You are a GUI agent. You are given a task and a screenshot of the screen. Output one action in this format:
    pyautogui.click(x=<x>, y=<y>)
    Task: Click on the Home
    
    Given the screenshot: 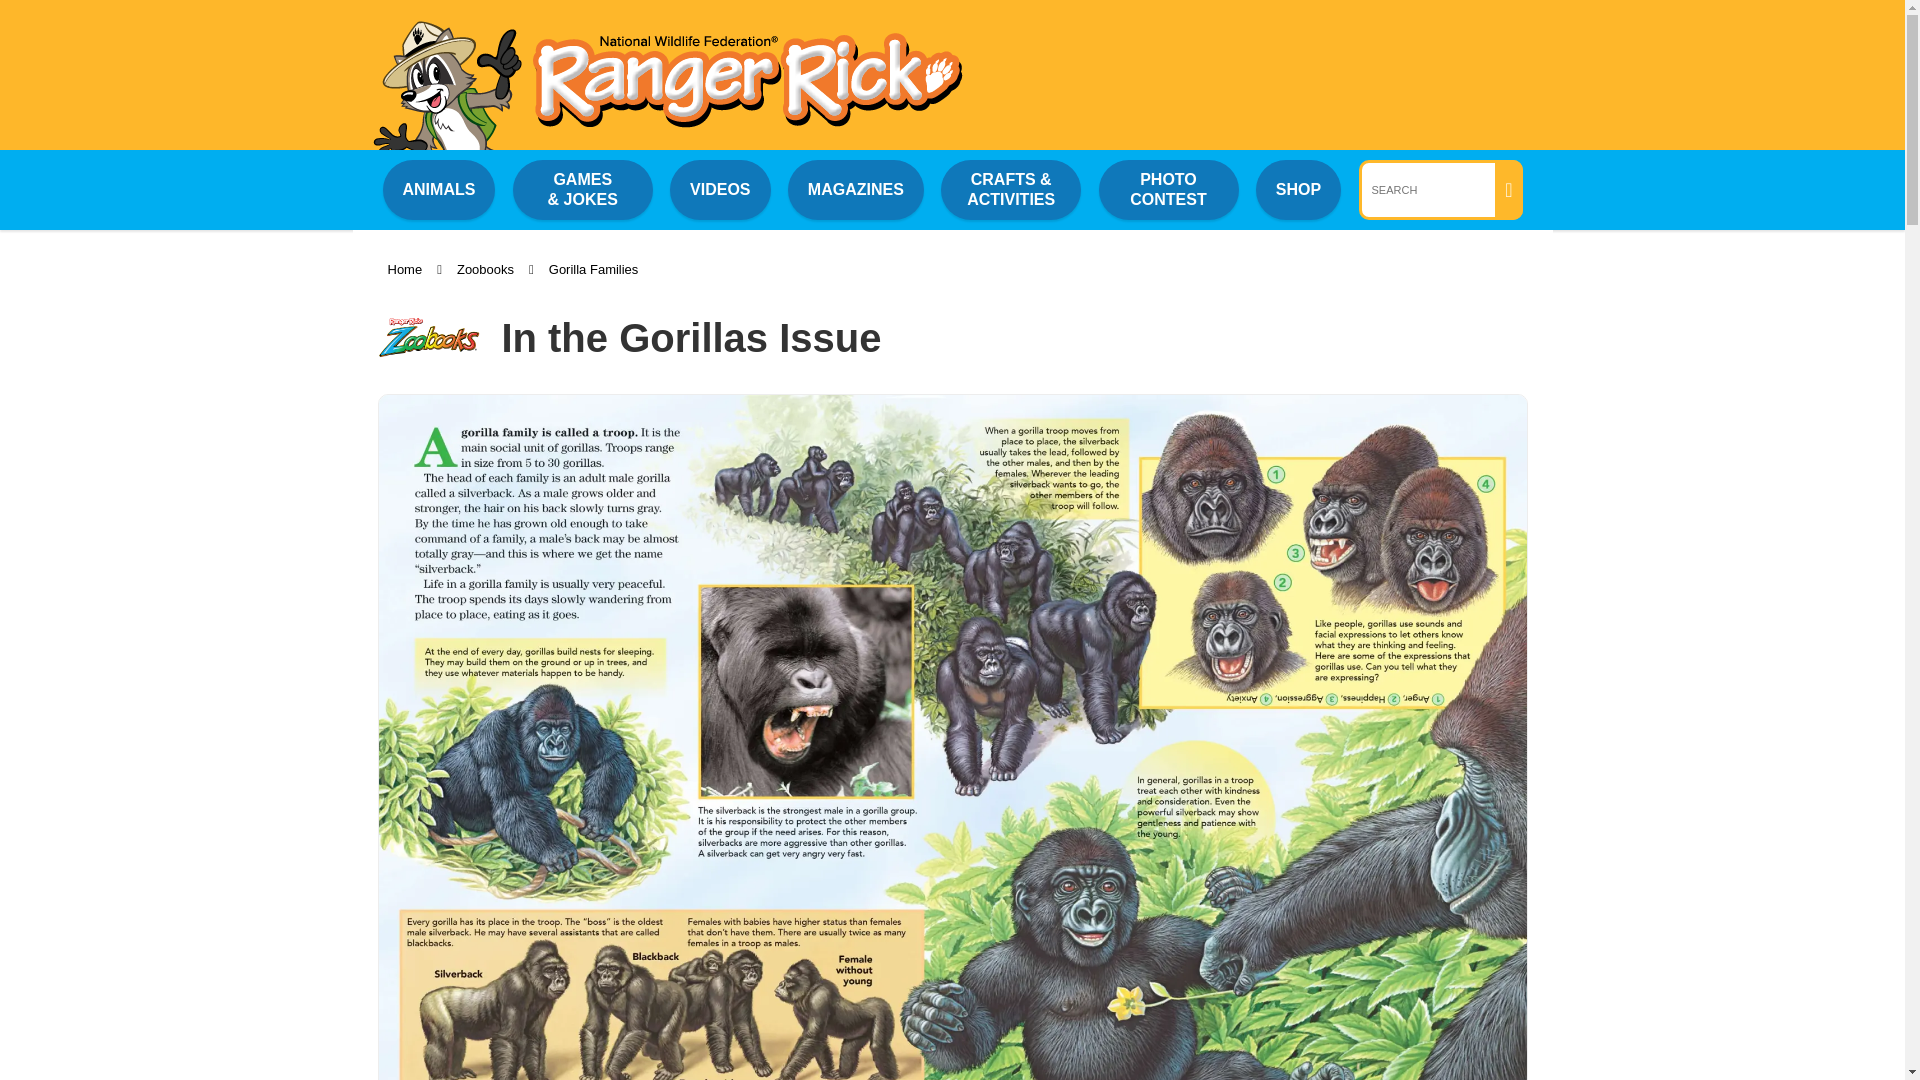 What is the action you would take?
    pyautogui.click(x=404, y=269)
    